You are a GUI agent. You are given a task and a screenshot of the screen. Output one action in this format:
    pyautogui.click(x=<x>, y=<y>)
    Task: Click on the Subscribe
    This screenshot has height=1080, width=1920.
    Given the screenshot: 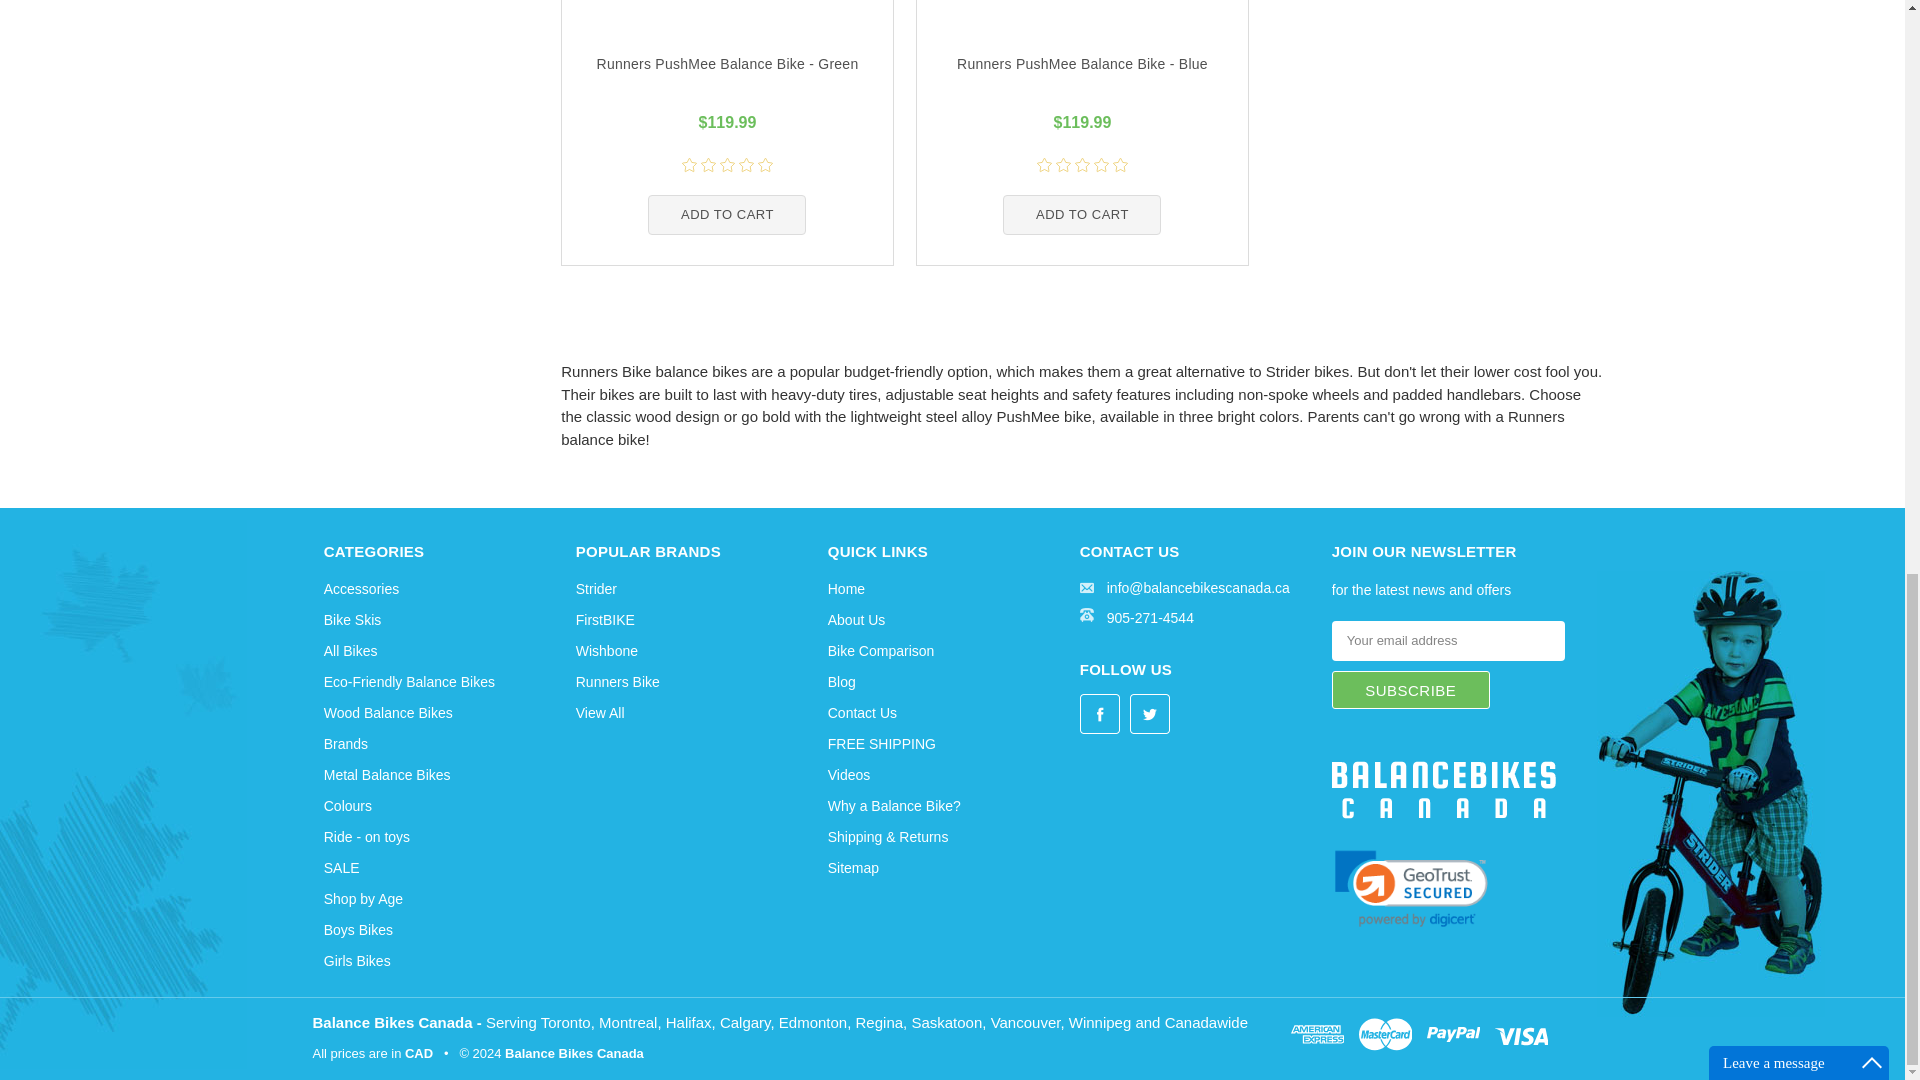 What is the action you would take?
    pyautogui.click(x=1410, y=689)
    